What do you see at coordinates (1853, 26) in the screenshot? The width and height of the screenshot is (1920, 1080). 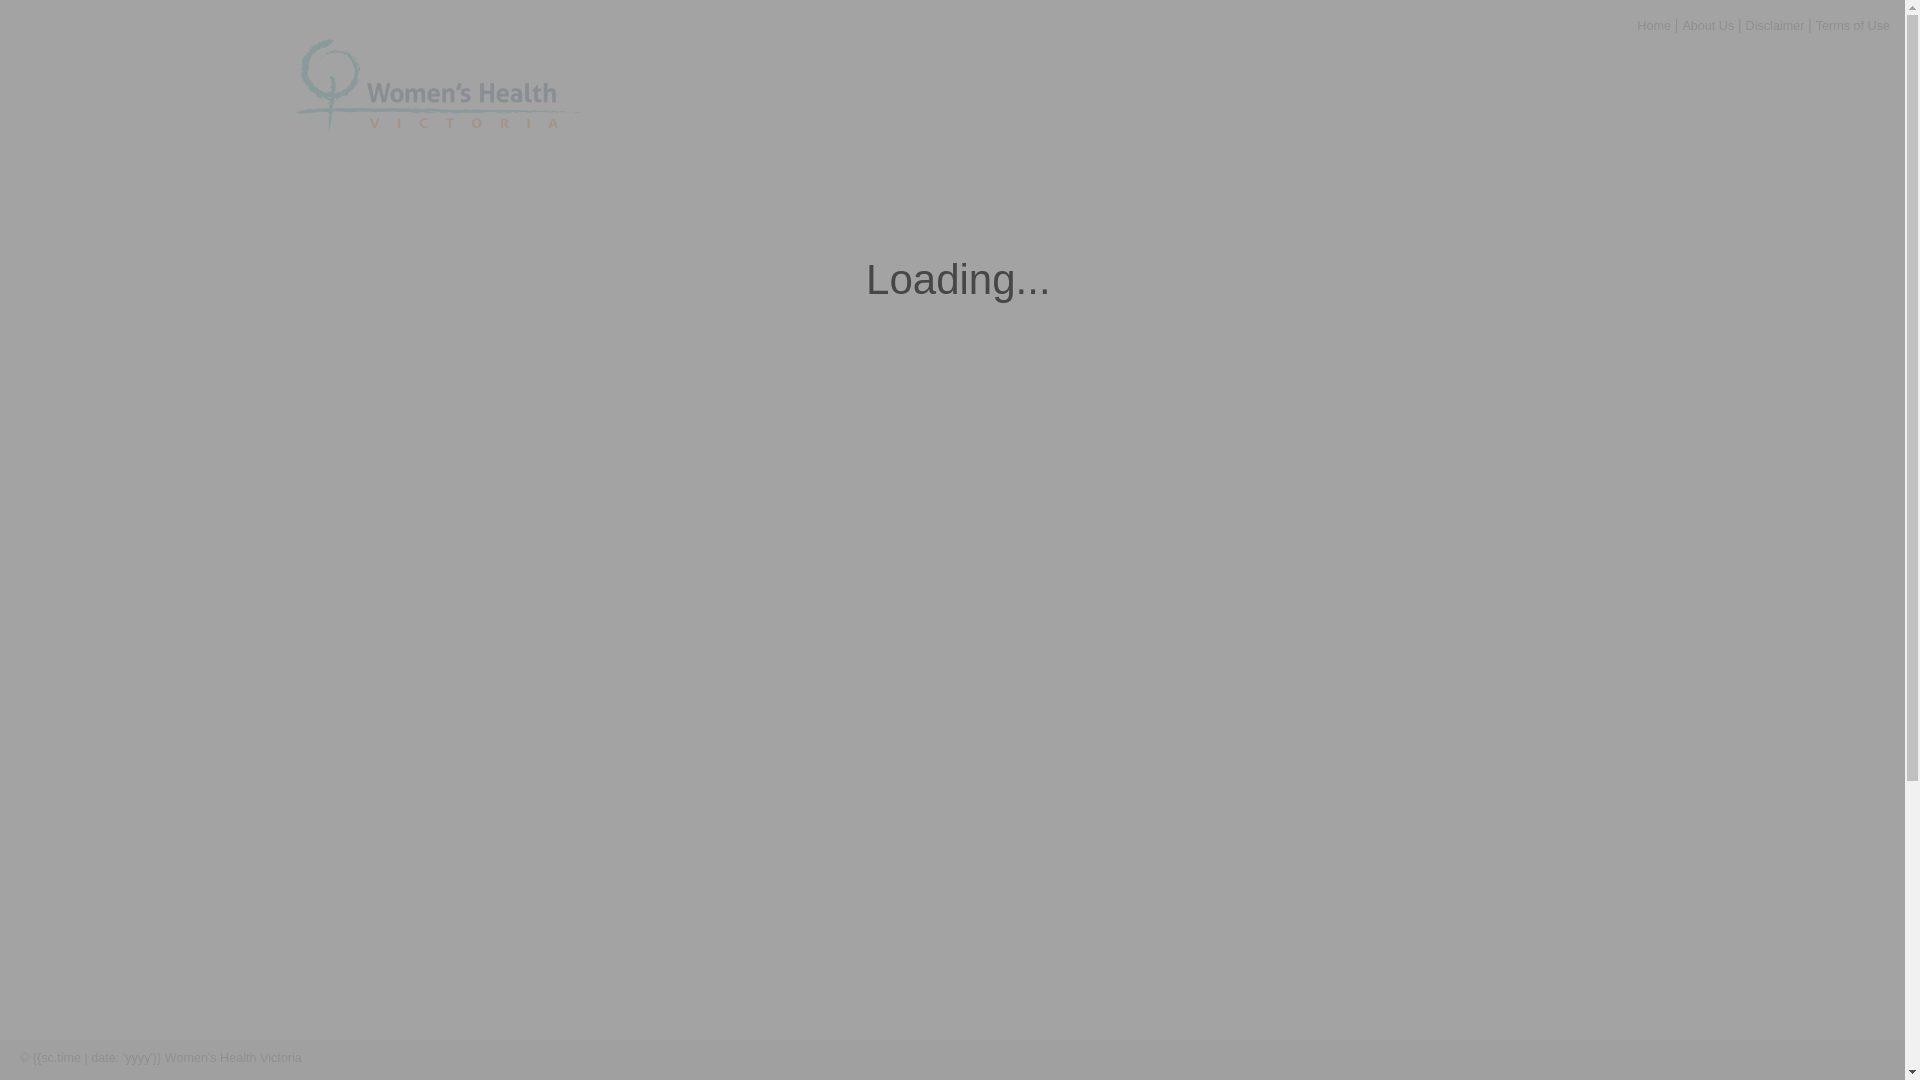 I see `Terms of Use` at bounding box center [1853, 26].